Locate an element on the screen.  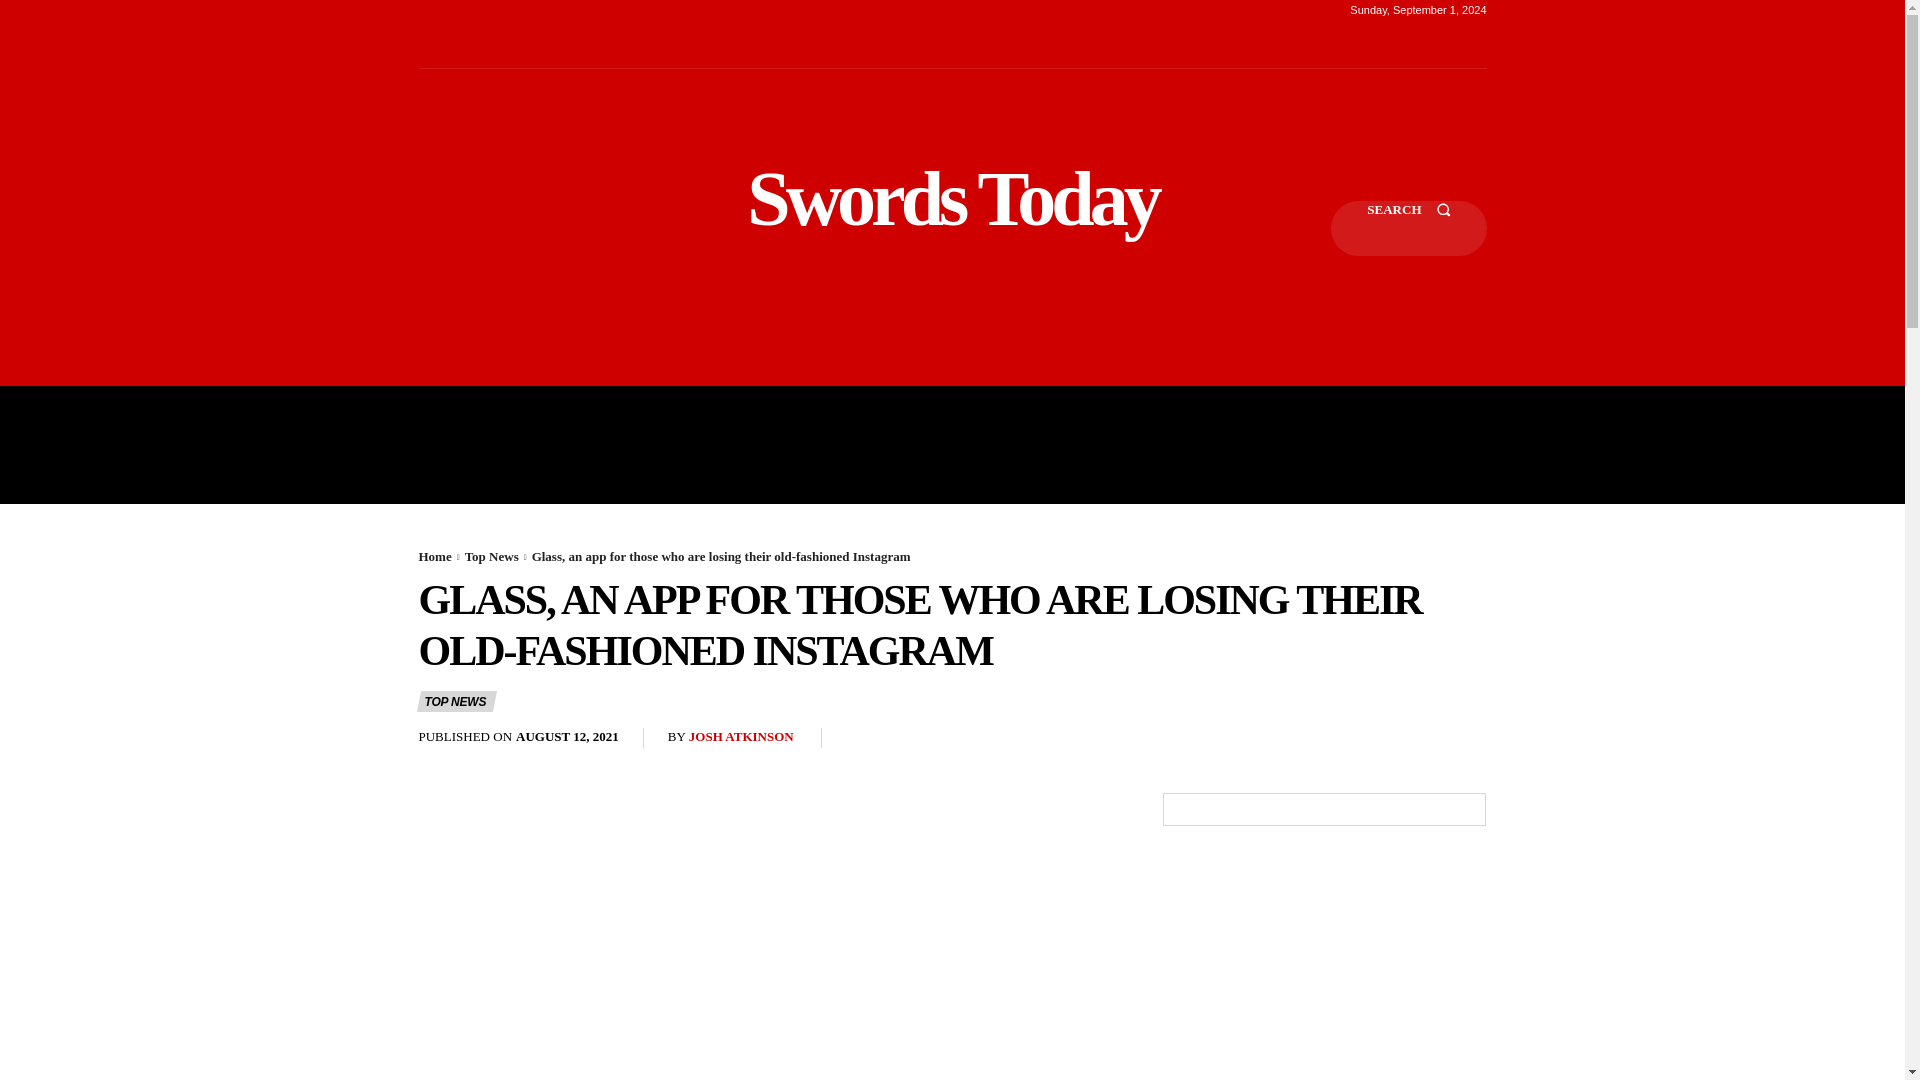
View all posts in Top News is located at coordinates (491, 556).